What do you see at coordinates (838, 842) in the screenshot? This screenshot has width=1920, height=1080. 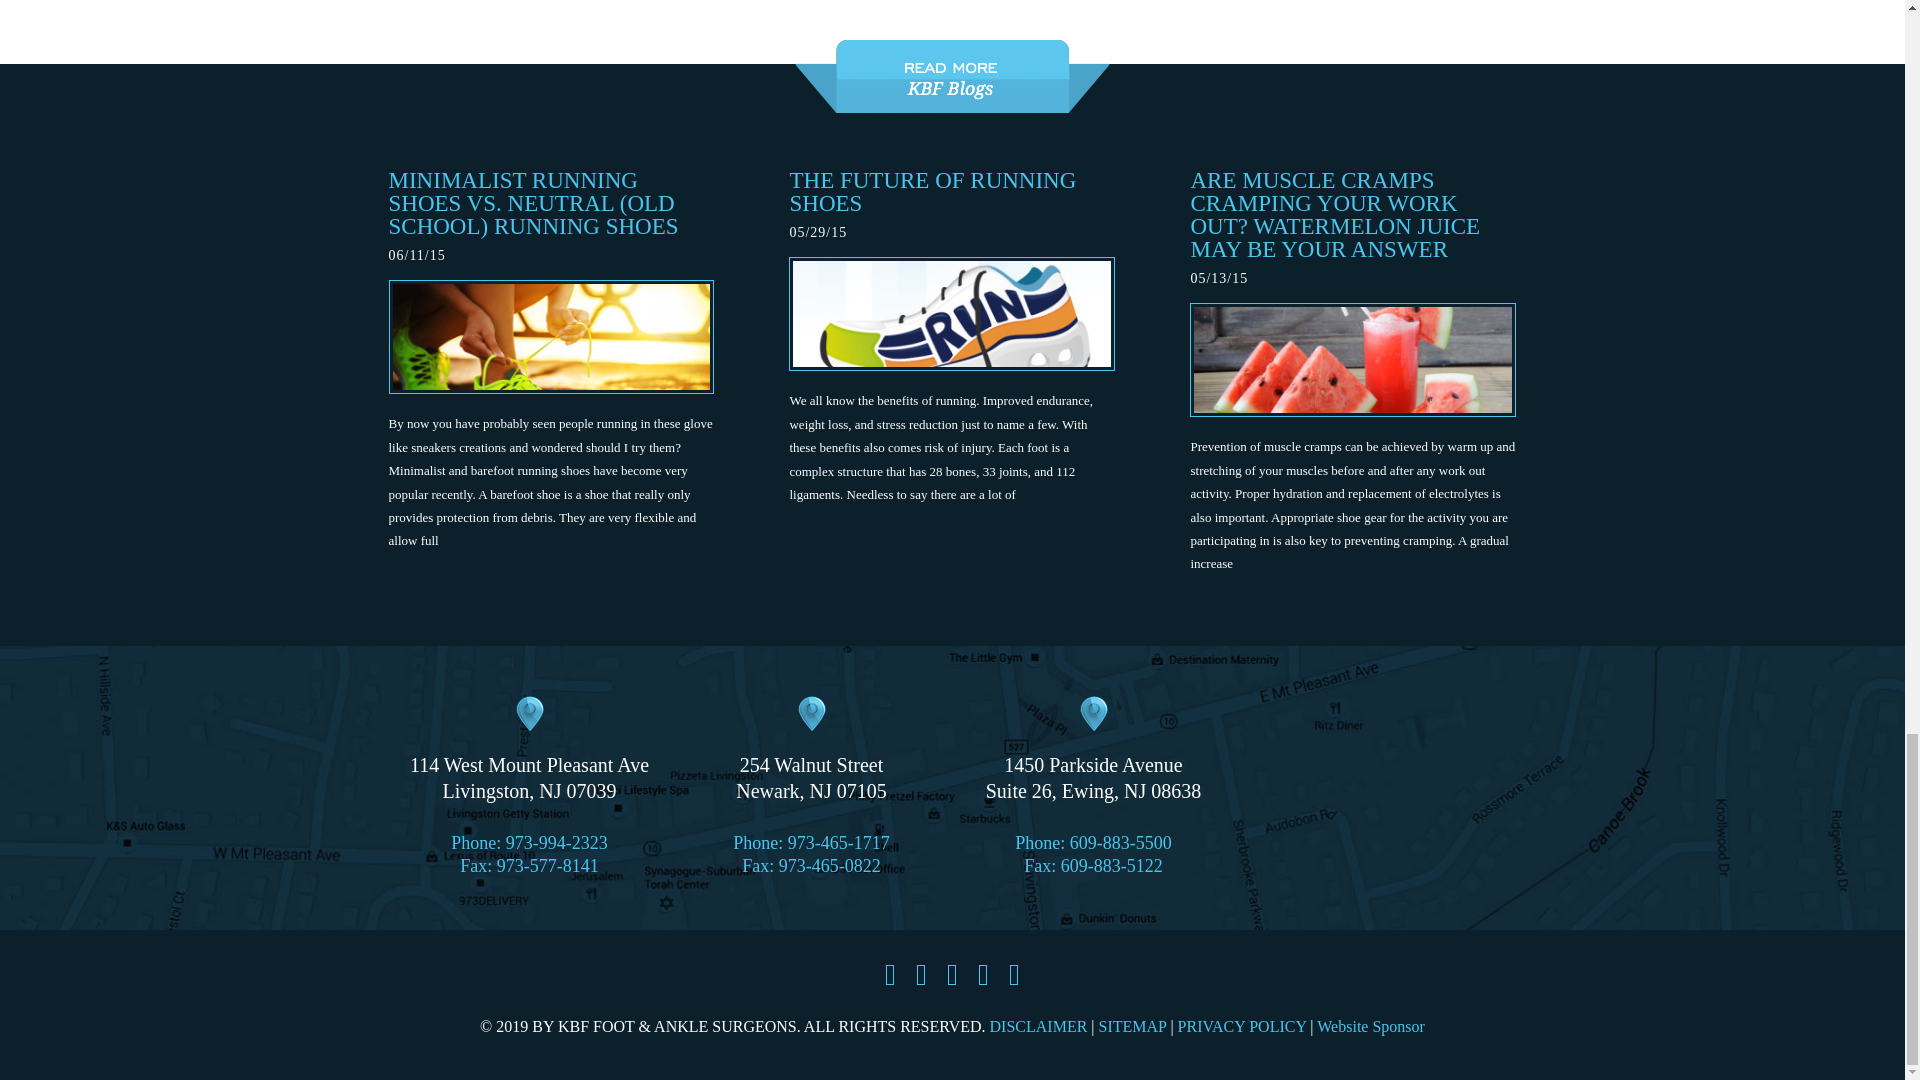 I see `973-577-8141` at bounding box center [838, 842].